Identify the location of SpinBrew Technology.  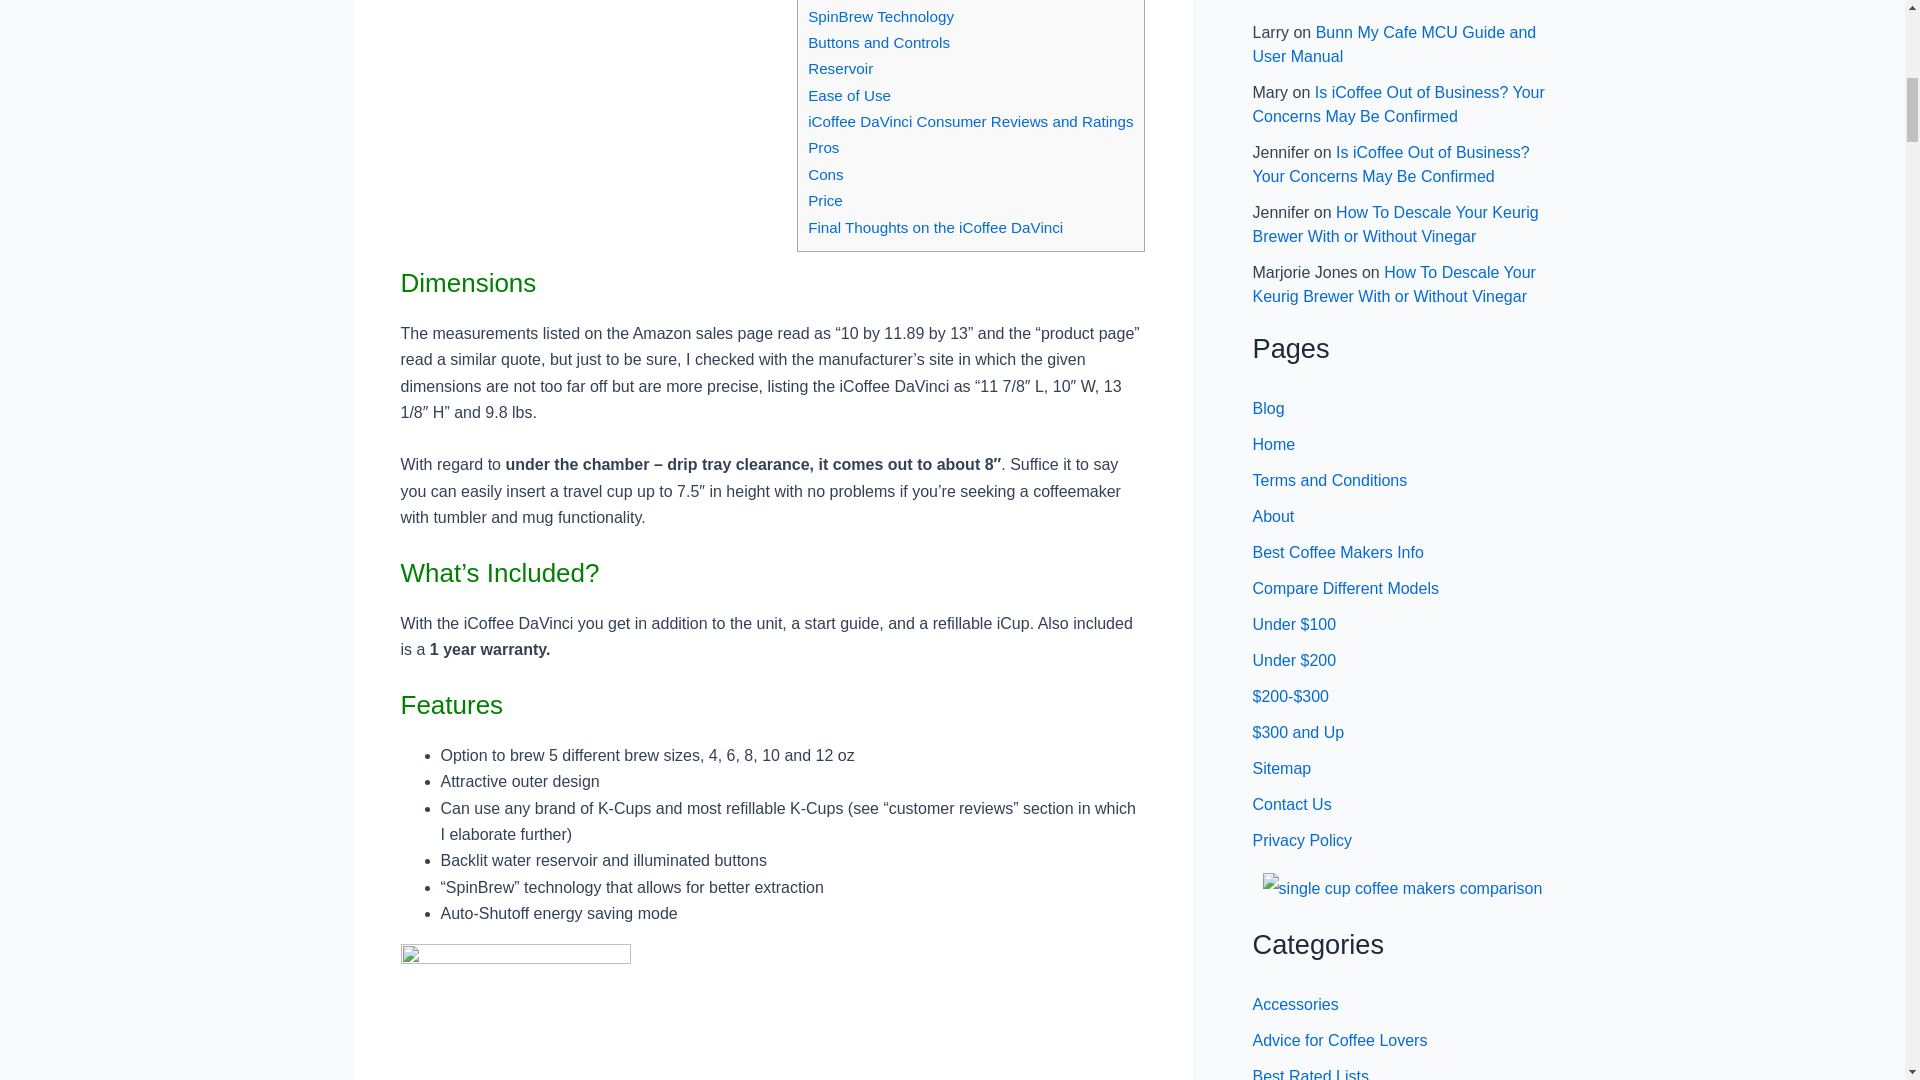
(881, 16).